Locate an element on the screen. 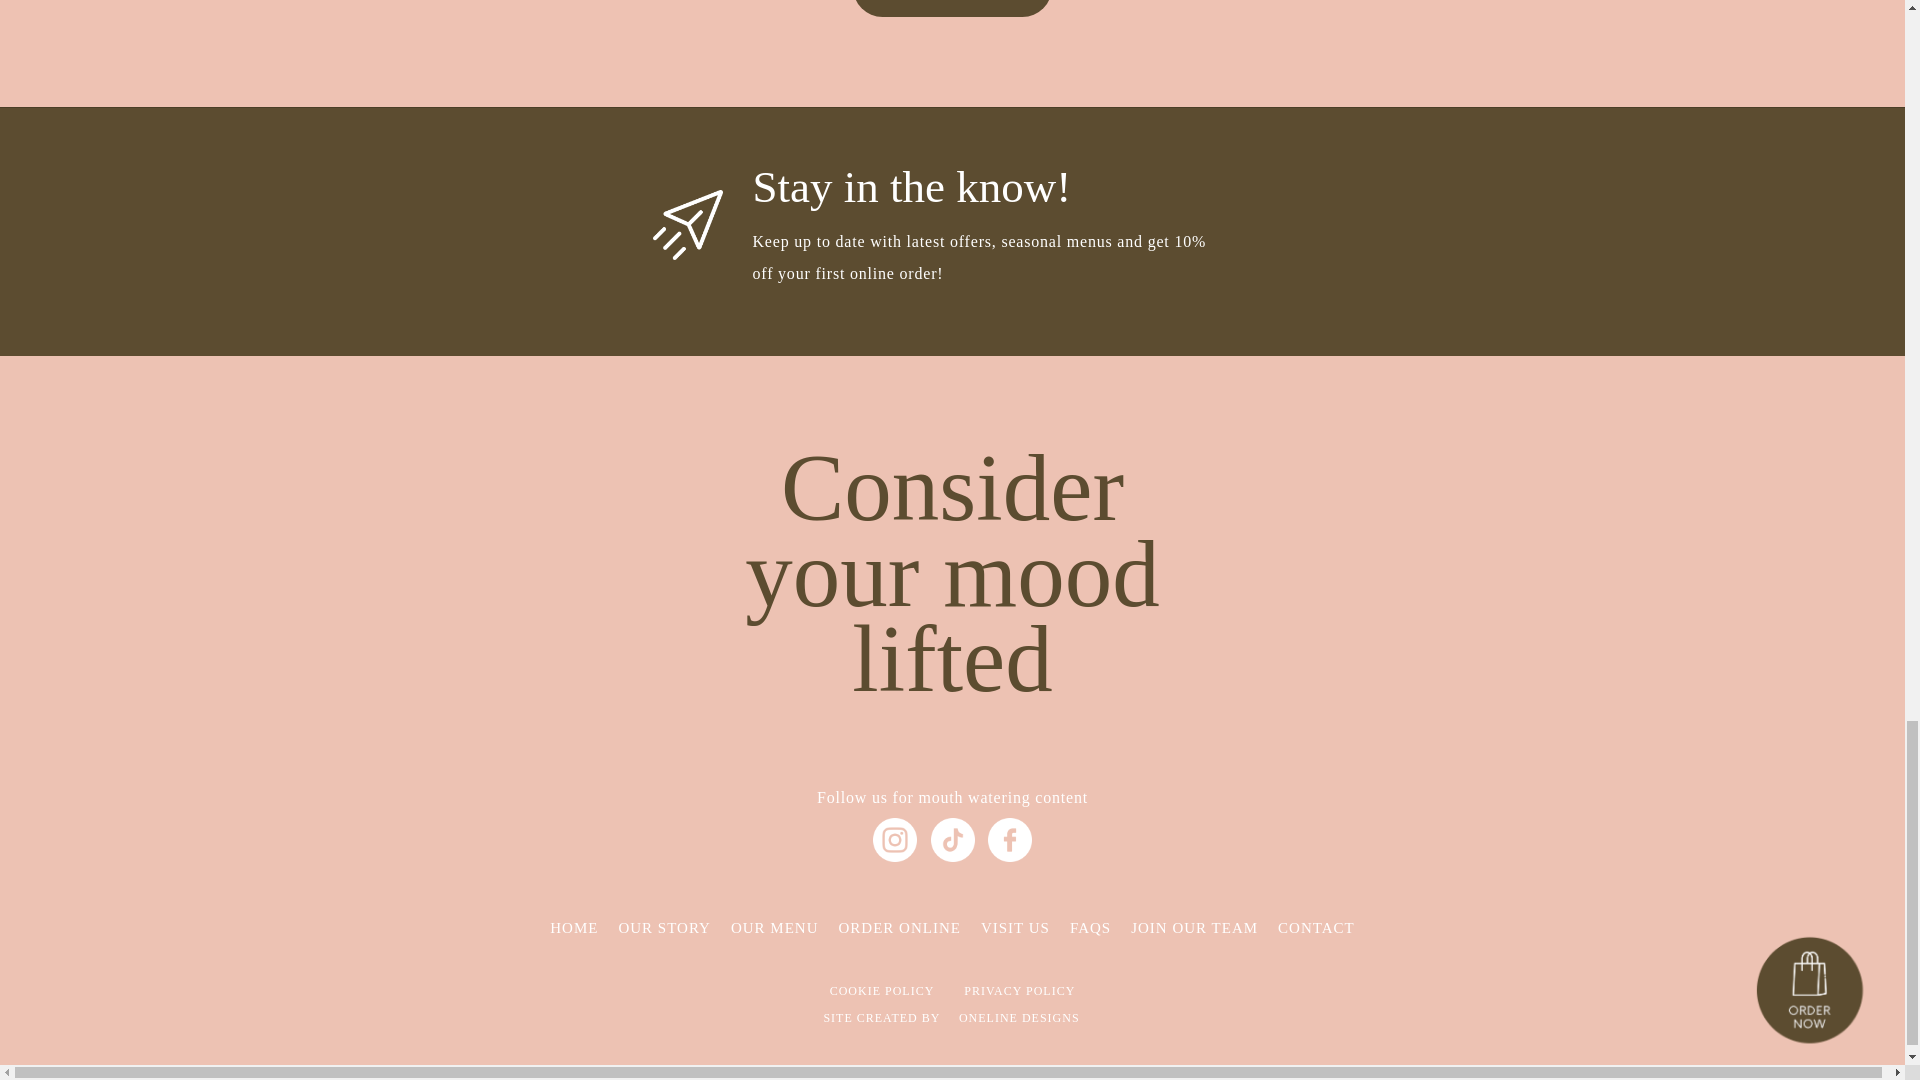 The width and height of the screenshot is (1920, 1080). HOME is located at coordinates (573, 928).